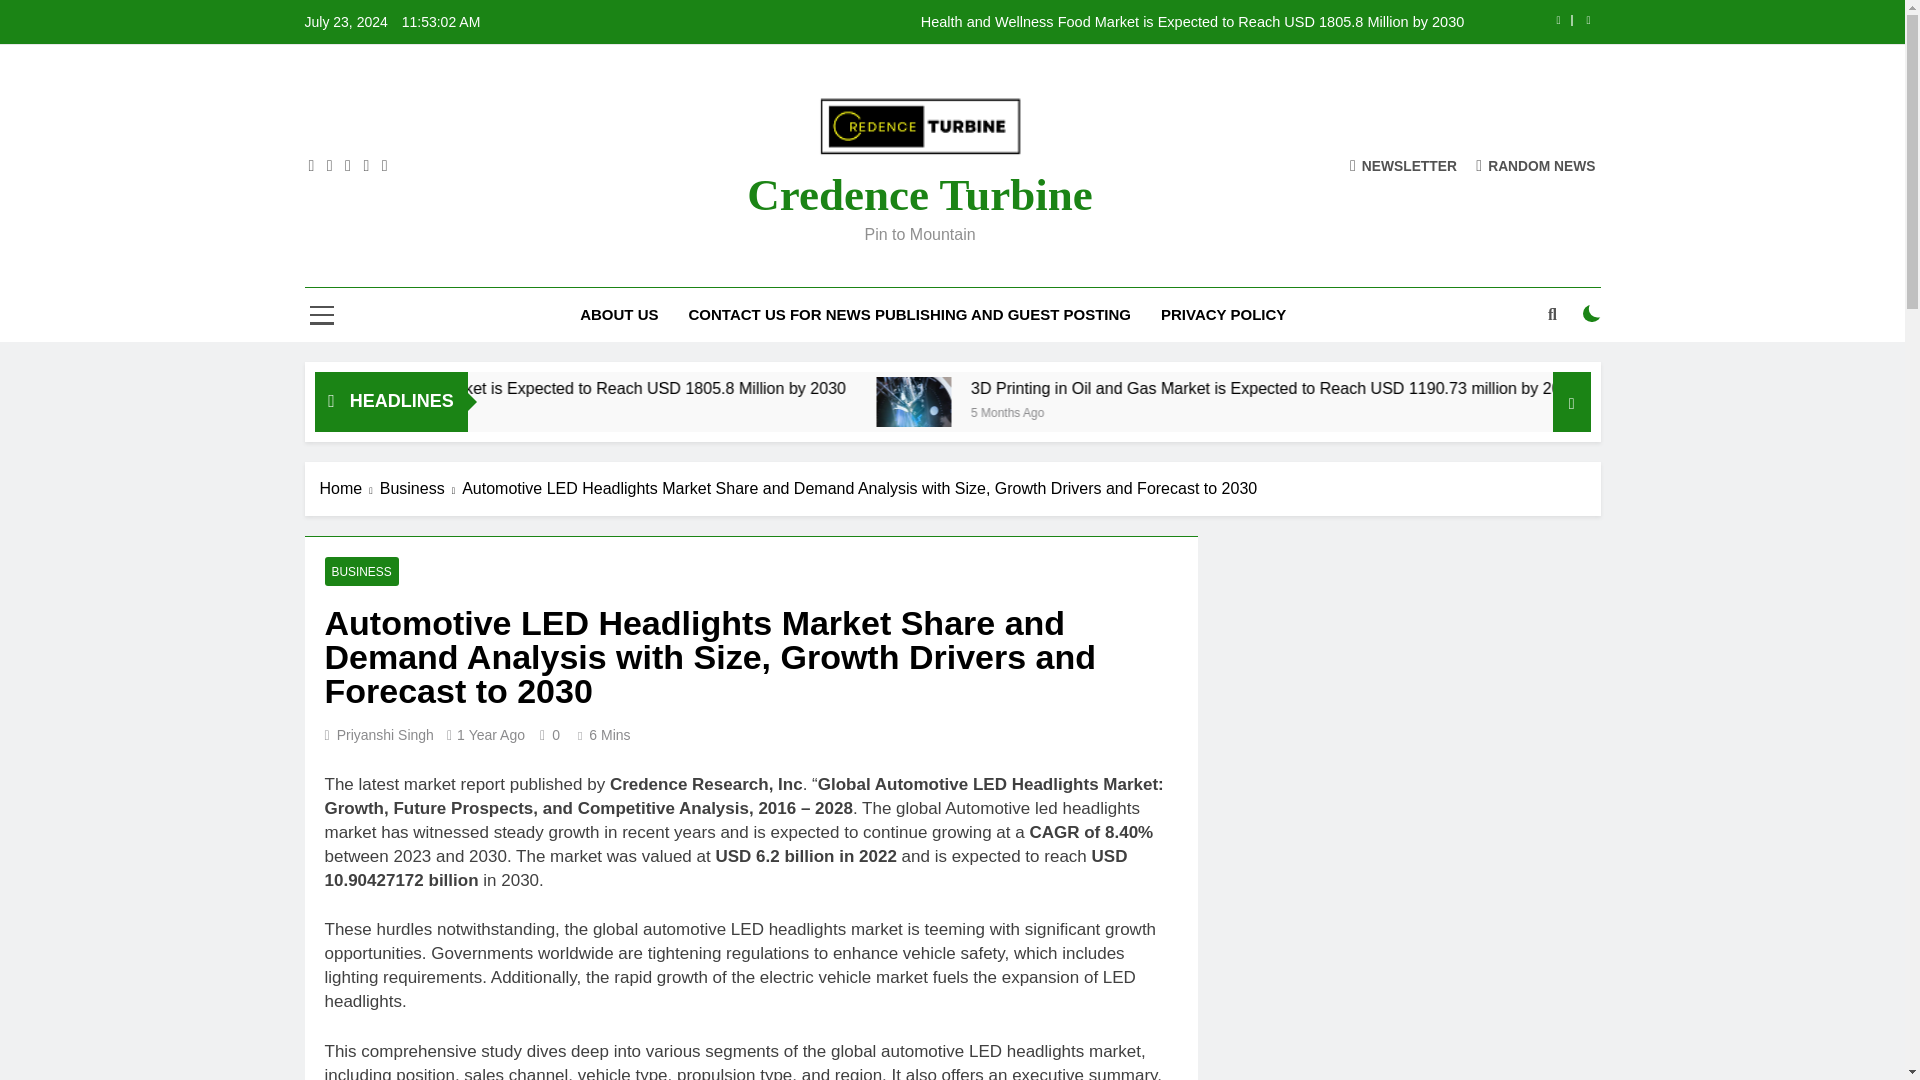 This screenshot has width=1920, height=1080. What do you see at coordinates (1262, 411) in the screenshot?
I see `5 Months Ago` at bounding box center [1262, 411].